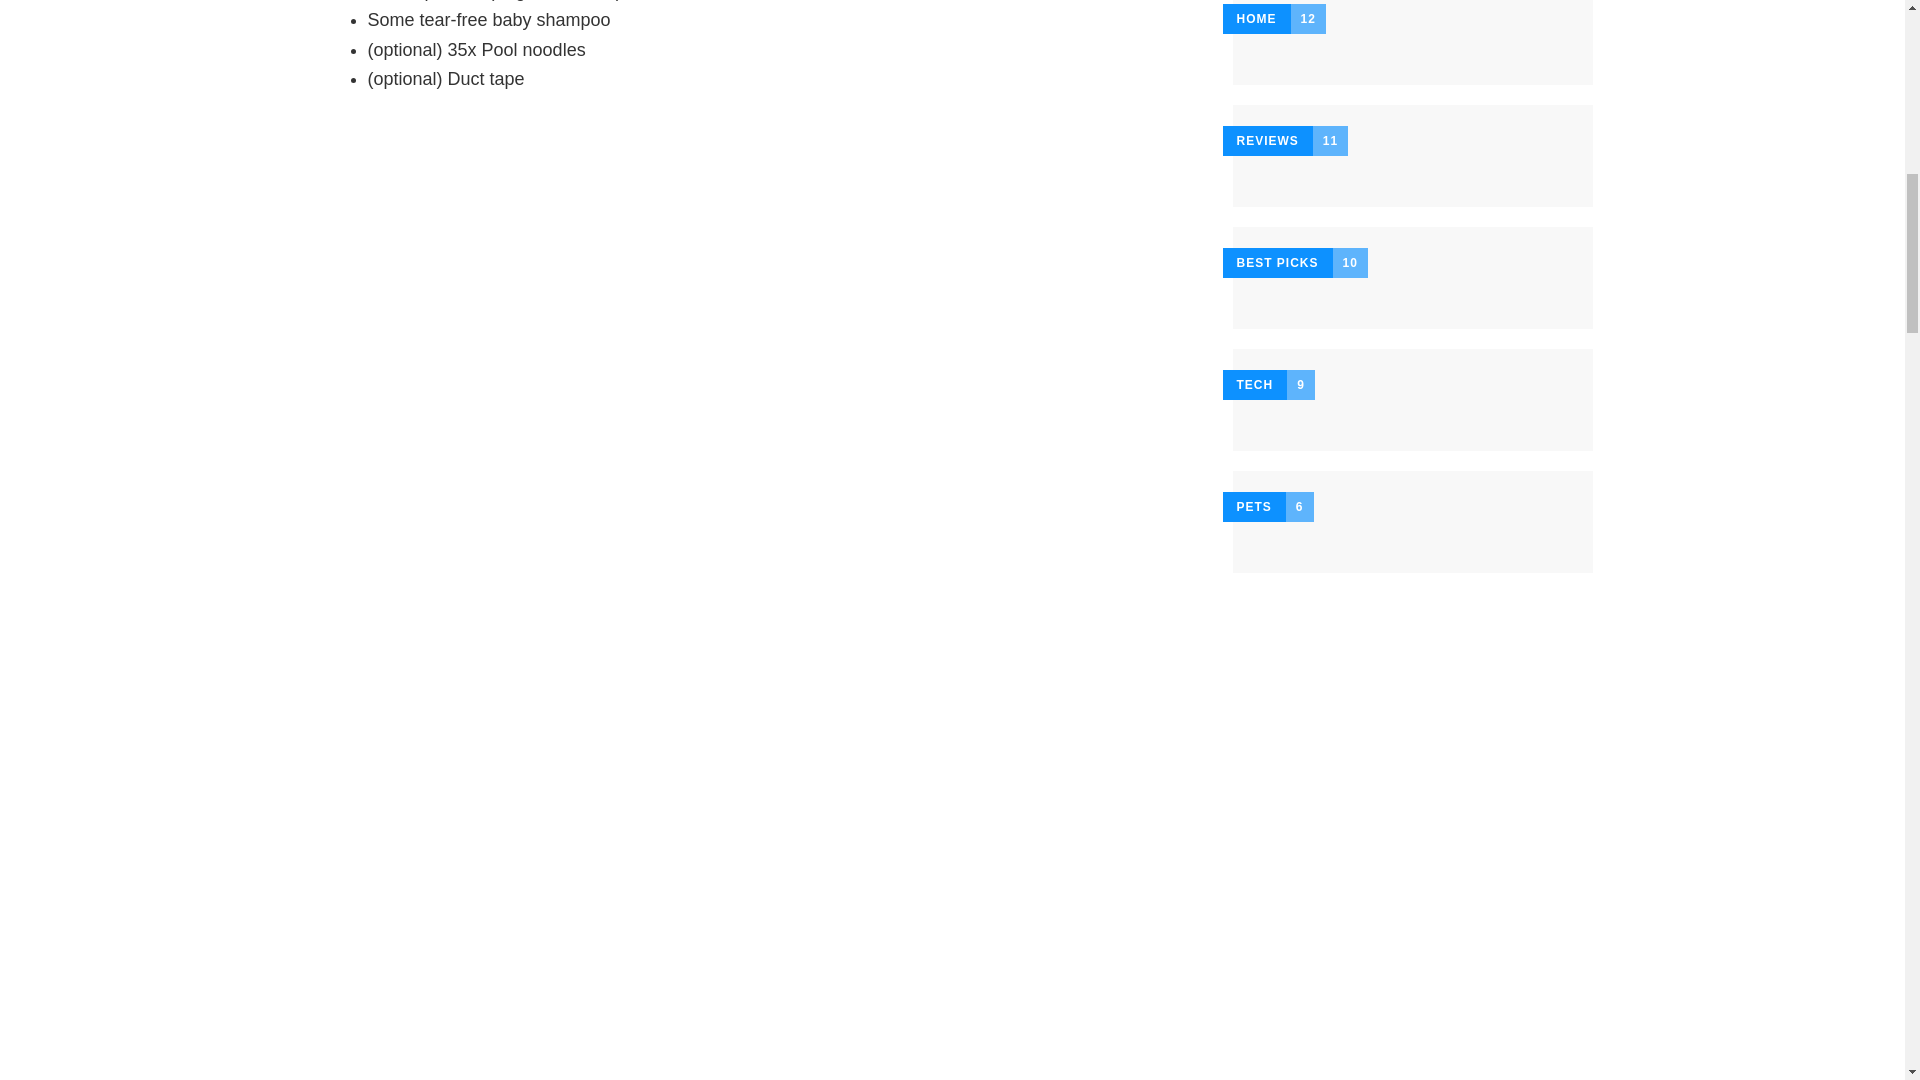 Image resolution: width=1920 pixels, height=1080 pixels. Describe the element at coordinates (1412, 278) in the screenshot. I see `BEST PICKS 10` at that location.